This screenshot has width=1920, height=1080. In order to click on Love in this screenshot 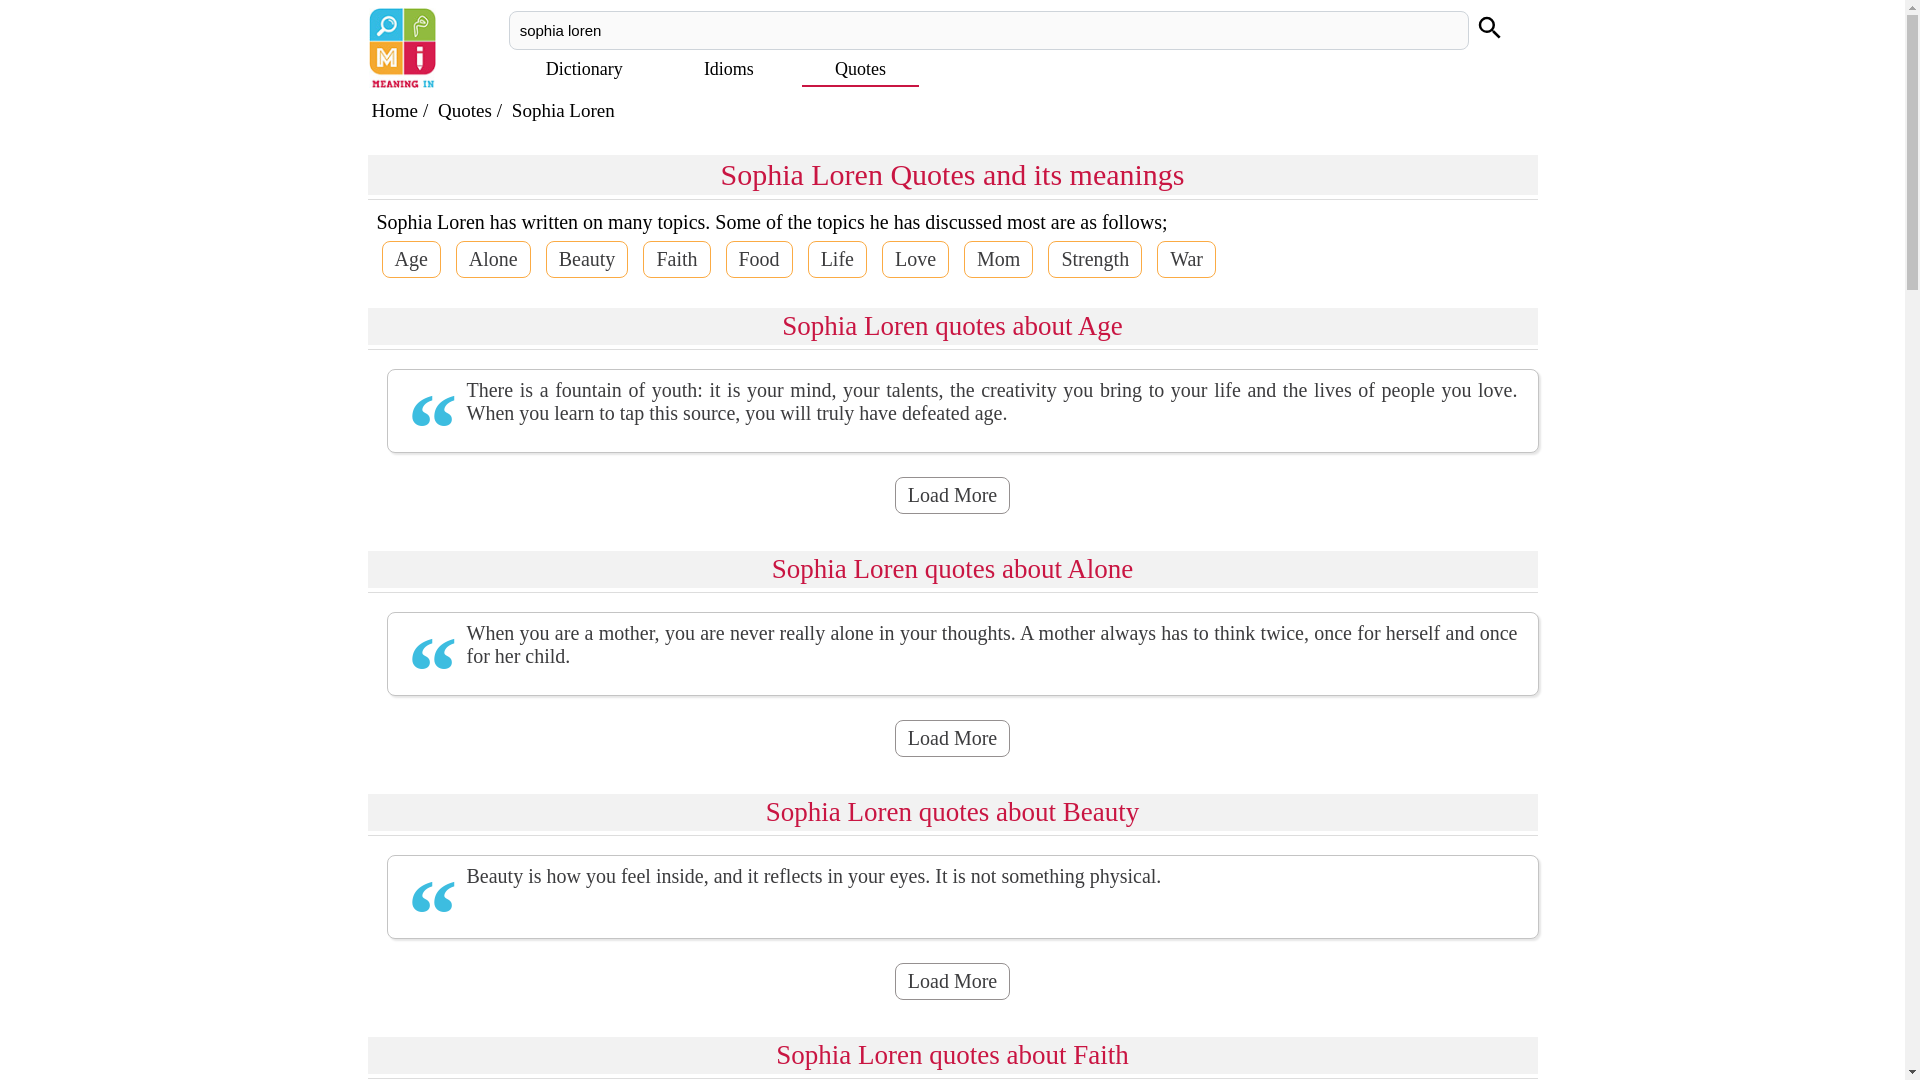, I will do `click(914, 258)`.